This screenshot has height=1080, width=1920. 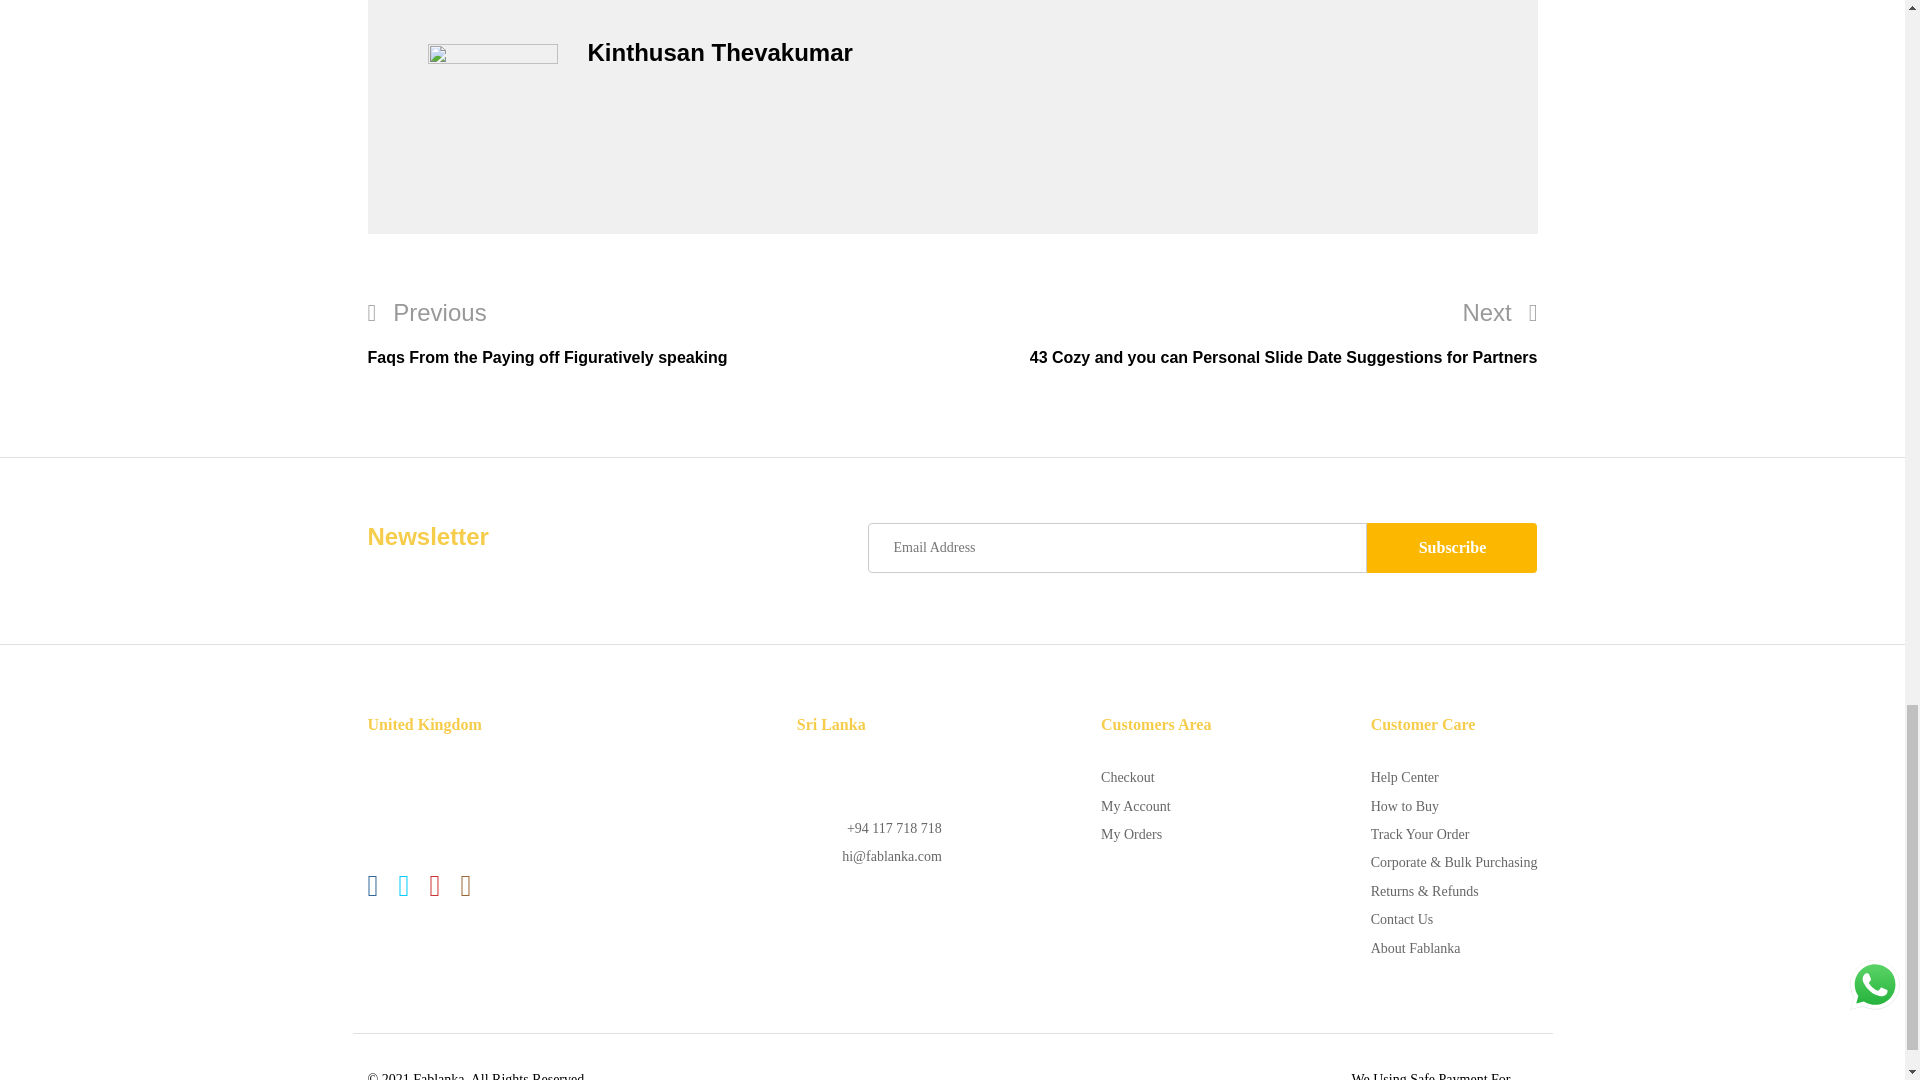 What do you see at coordinates (402, 886) in the screenshot?
I see `Twitter` at bounding box center [402, 886].